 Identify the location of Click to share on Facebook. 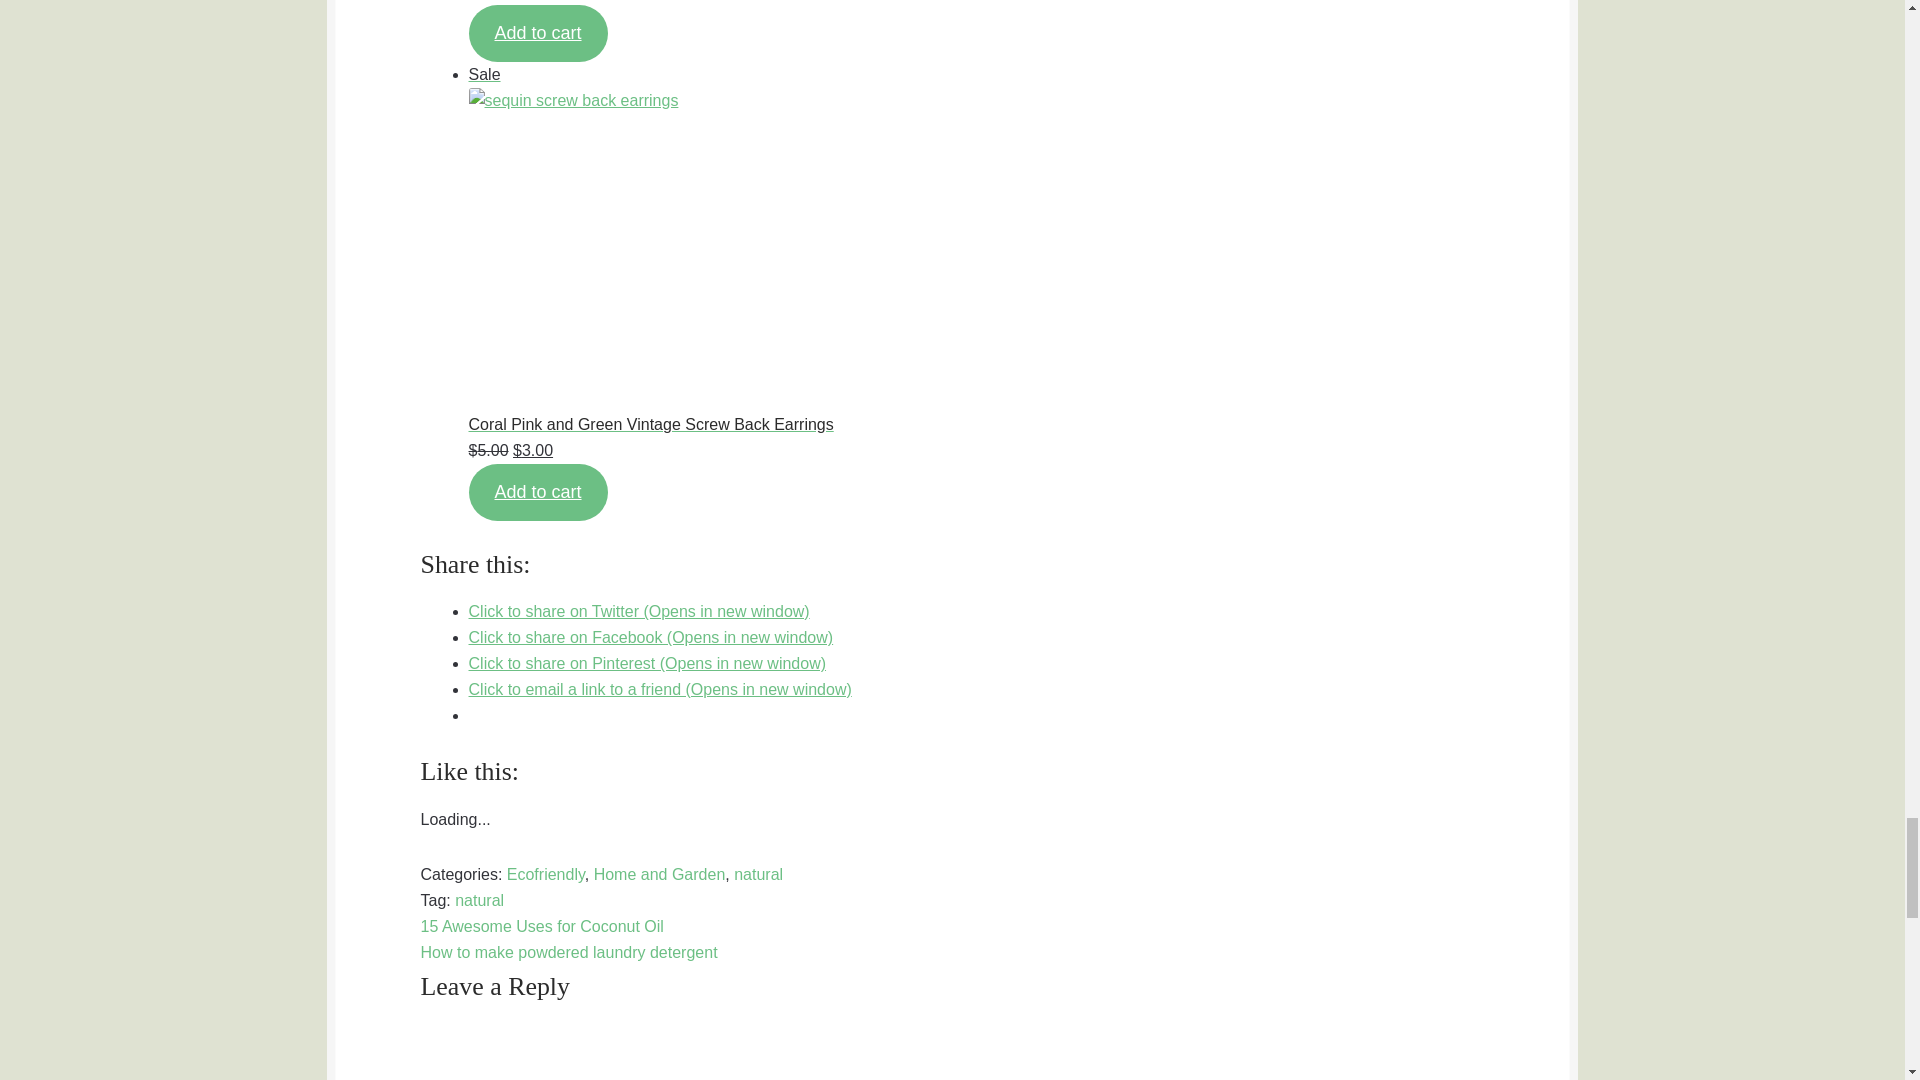
(650, 636).